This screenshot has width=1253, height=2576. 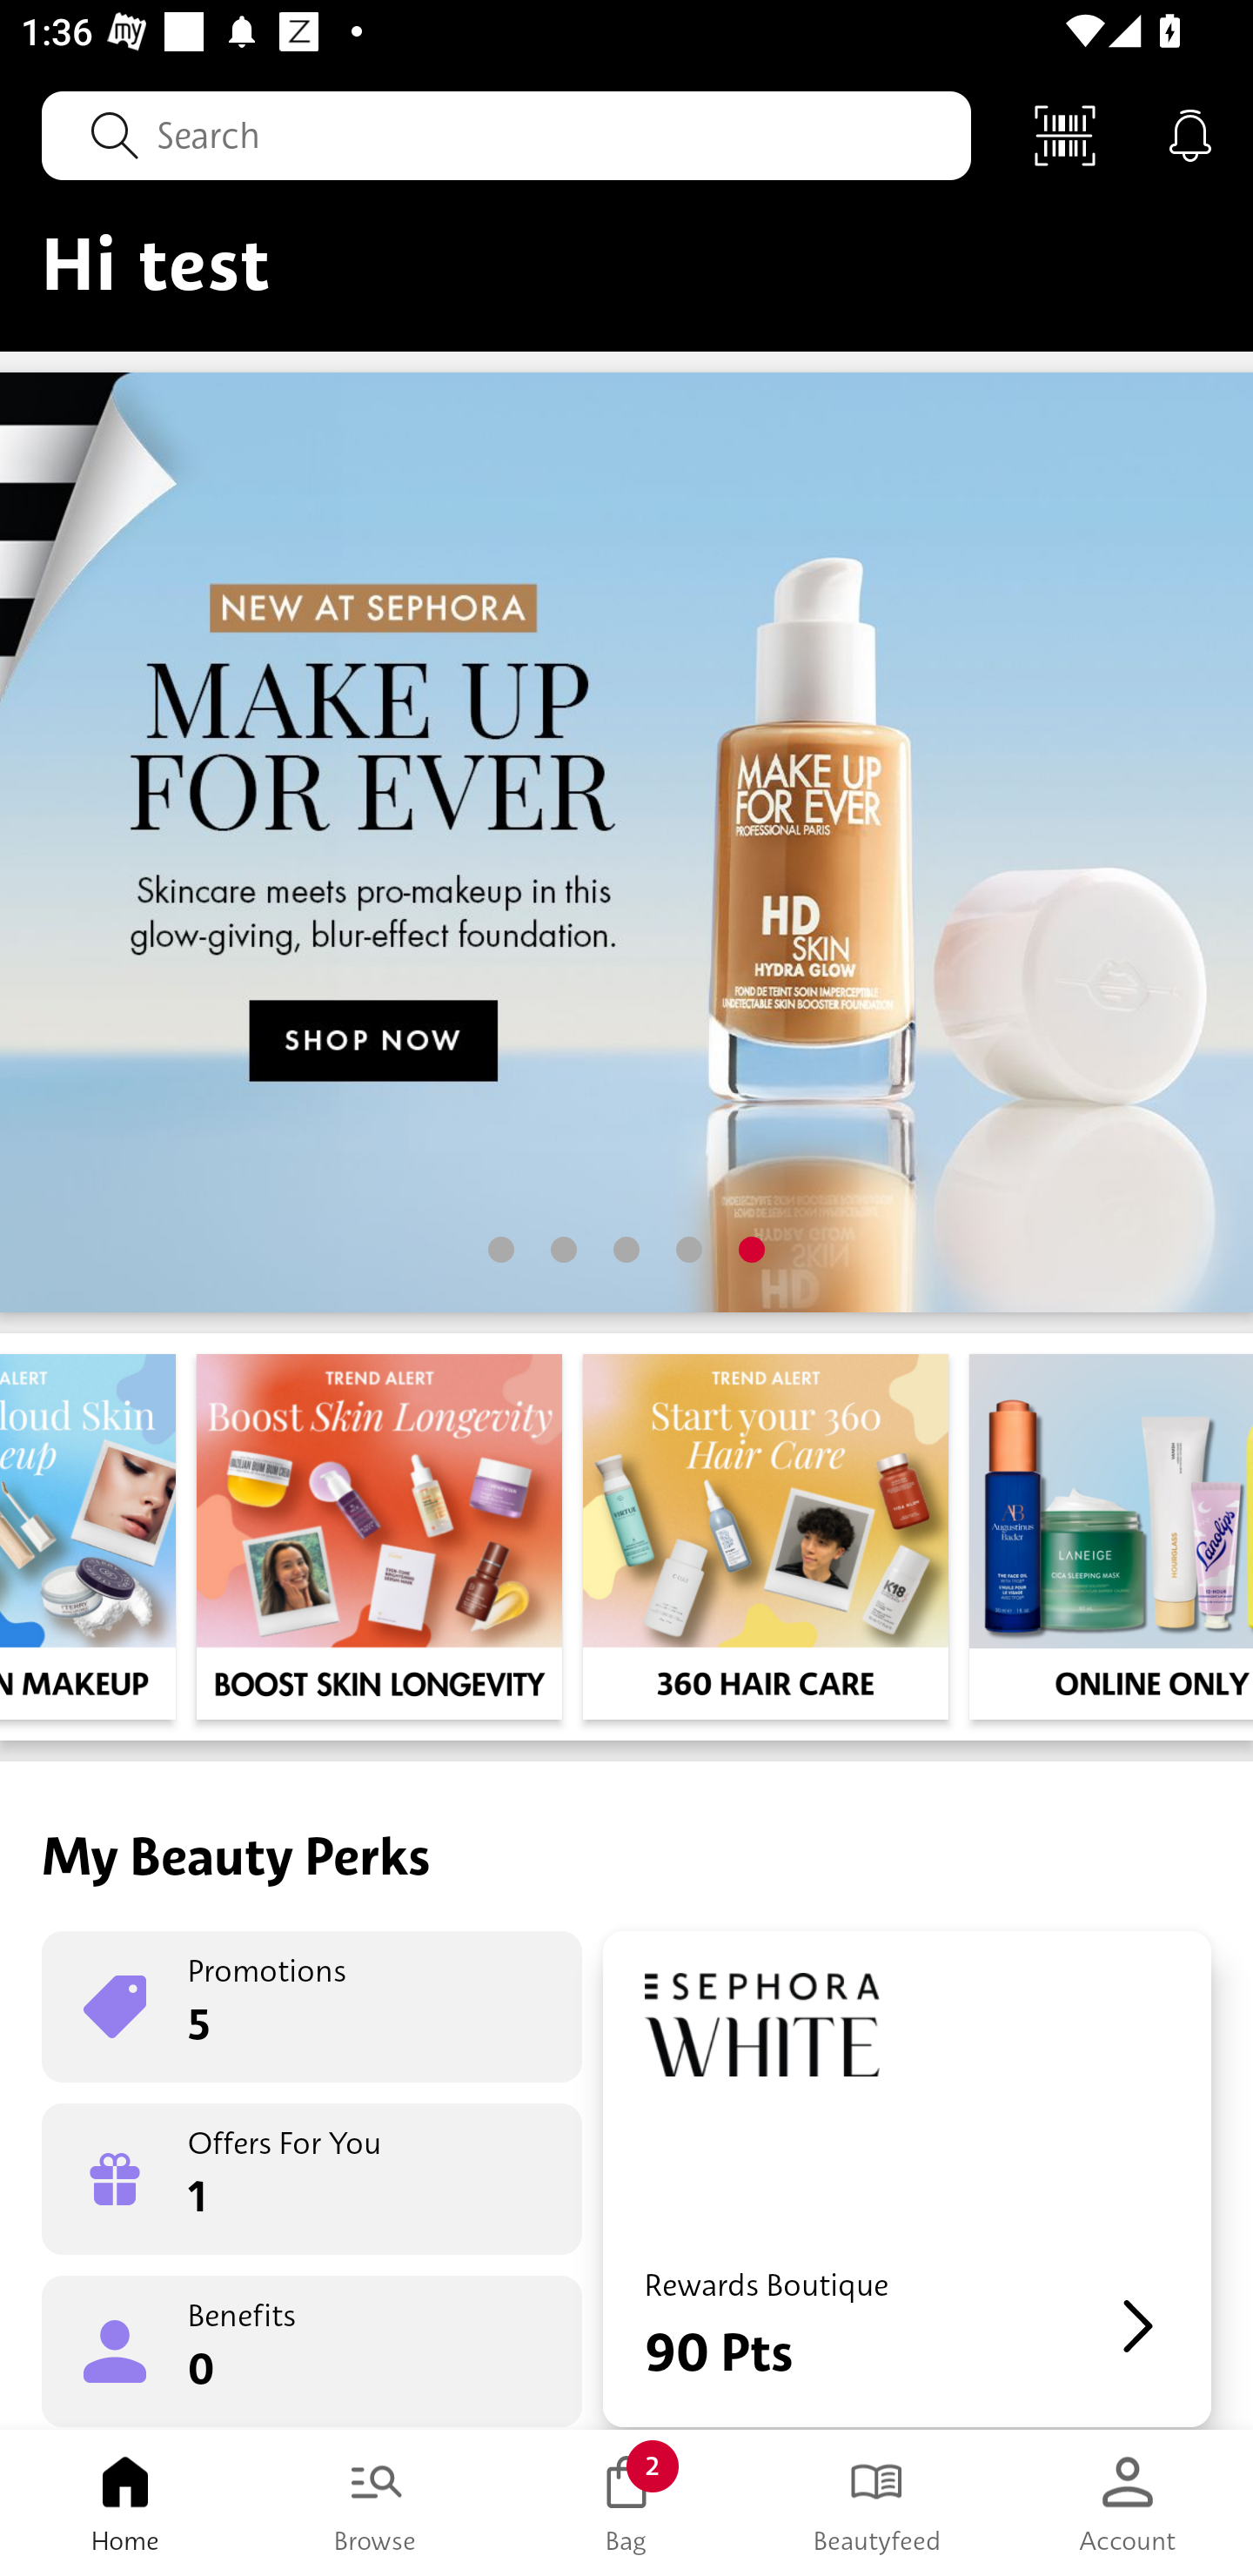 What do you see at coordinates (376, 2503) in the screenshot?
I see `Browse` at bounding box center [376, 2503].